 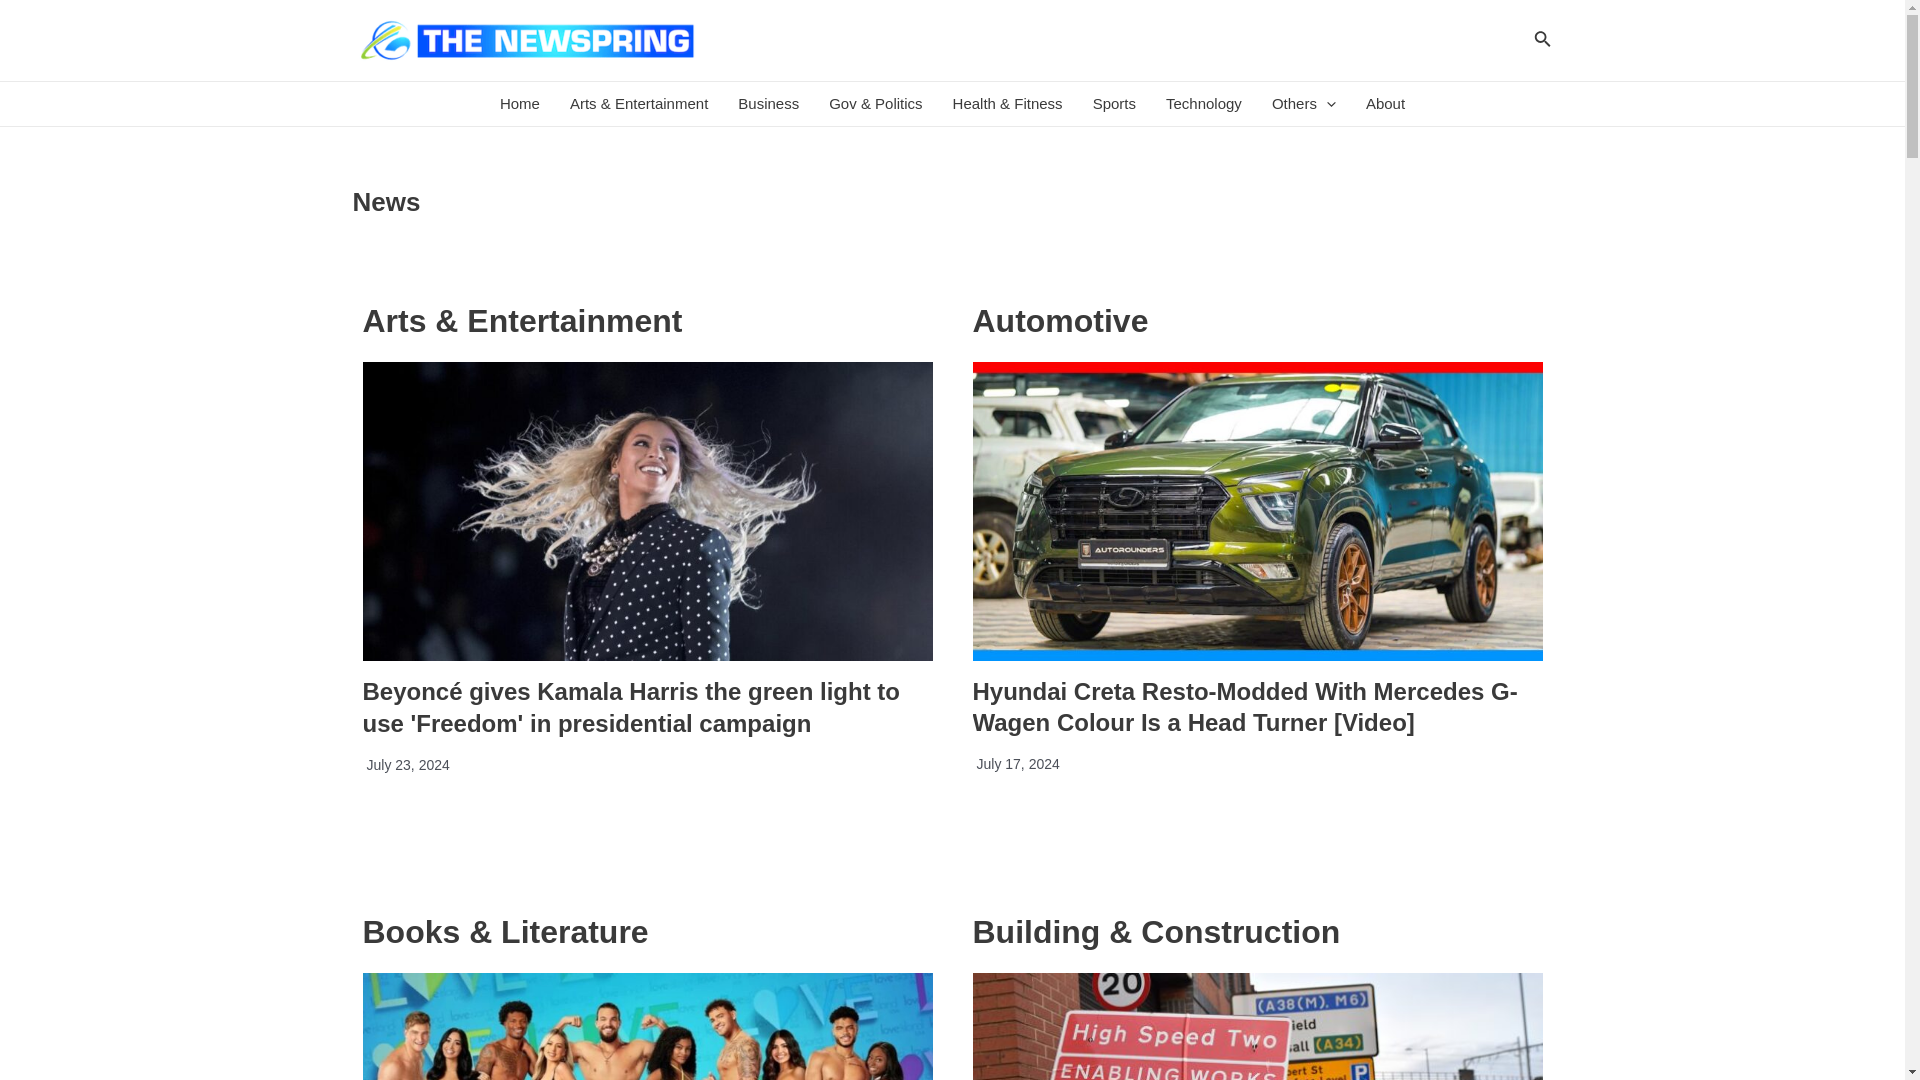 I want to click on Business, so click(x=768, y=104).